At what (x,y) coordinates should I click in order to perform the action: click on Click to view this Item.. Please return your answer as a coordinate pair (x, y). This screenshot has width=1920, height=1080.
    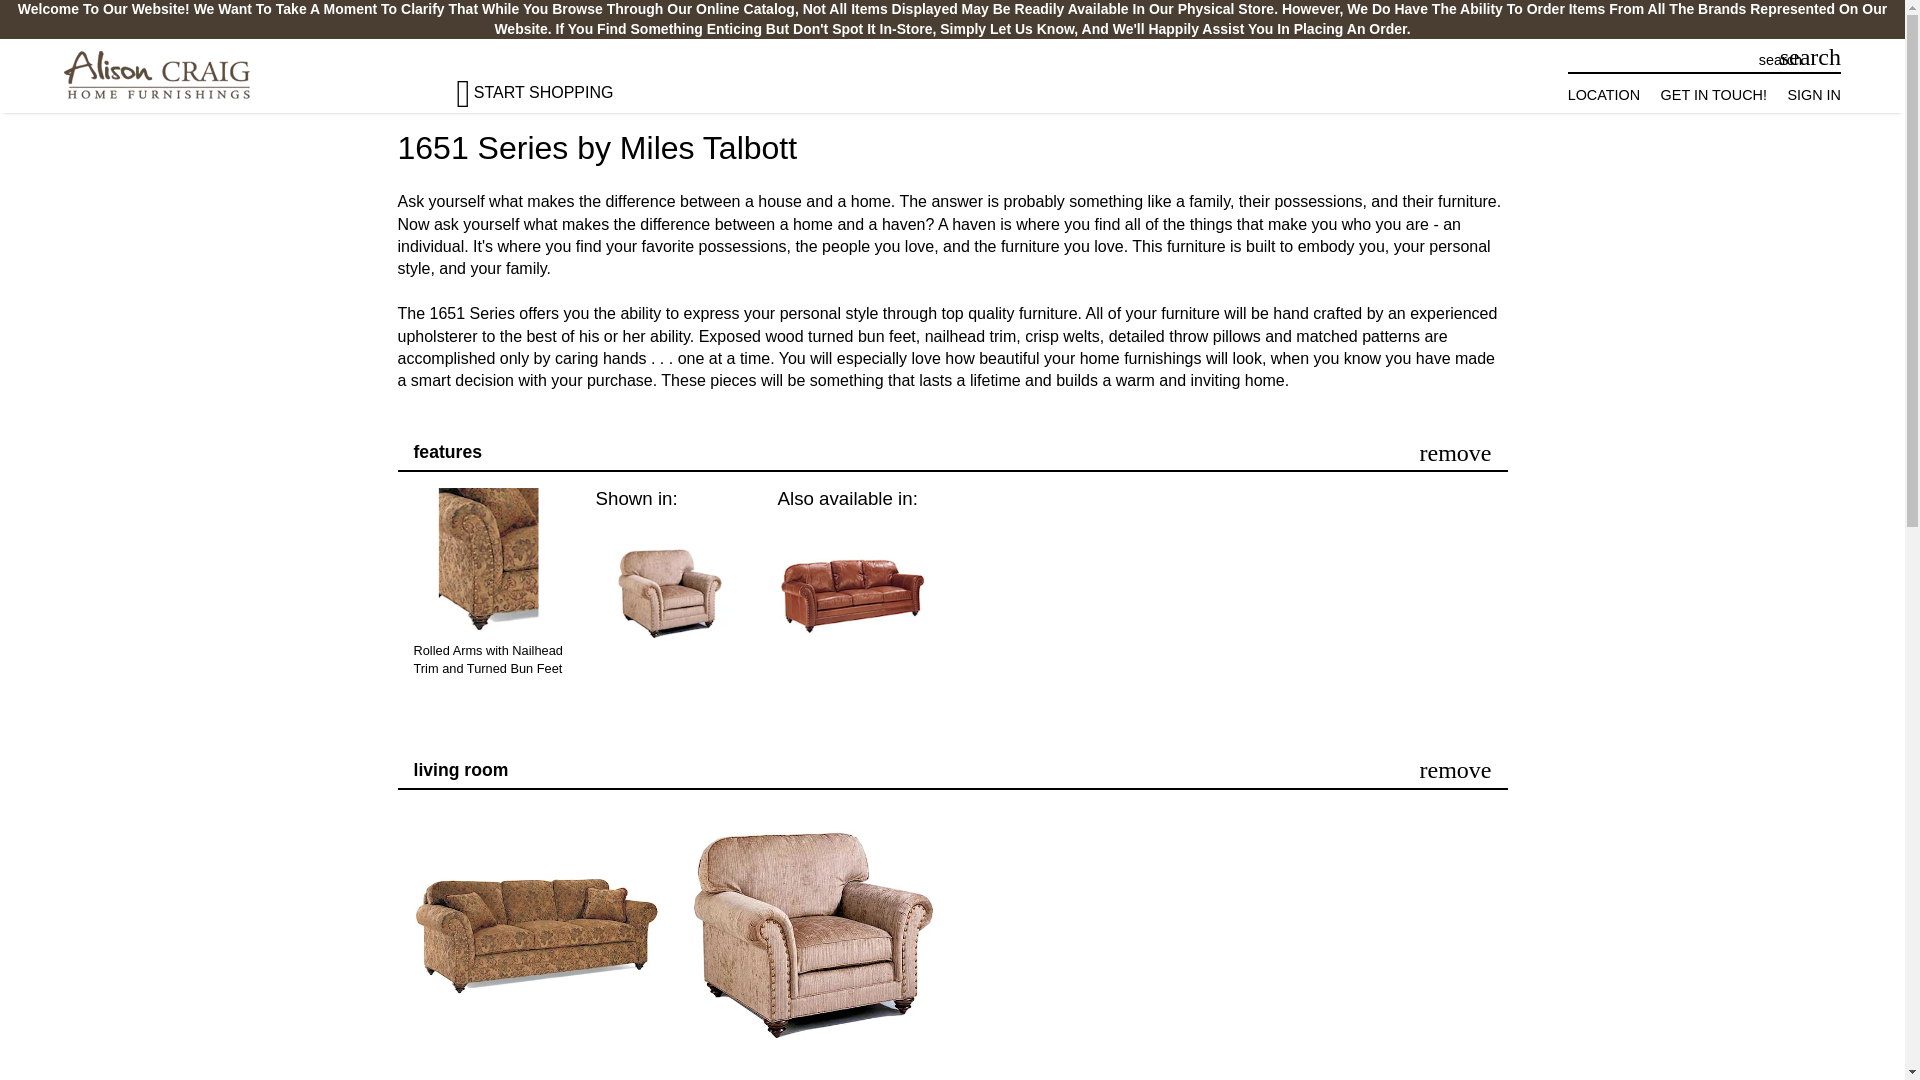
    Looking at the image, I should click on (814, 936).